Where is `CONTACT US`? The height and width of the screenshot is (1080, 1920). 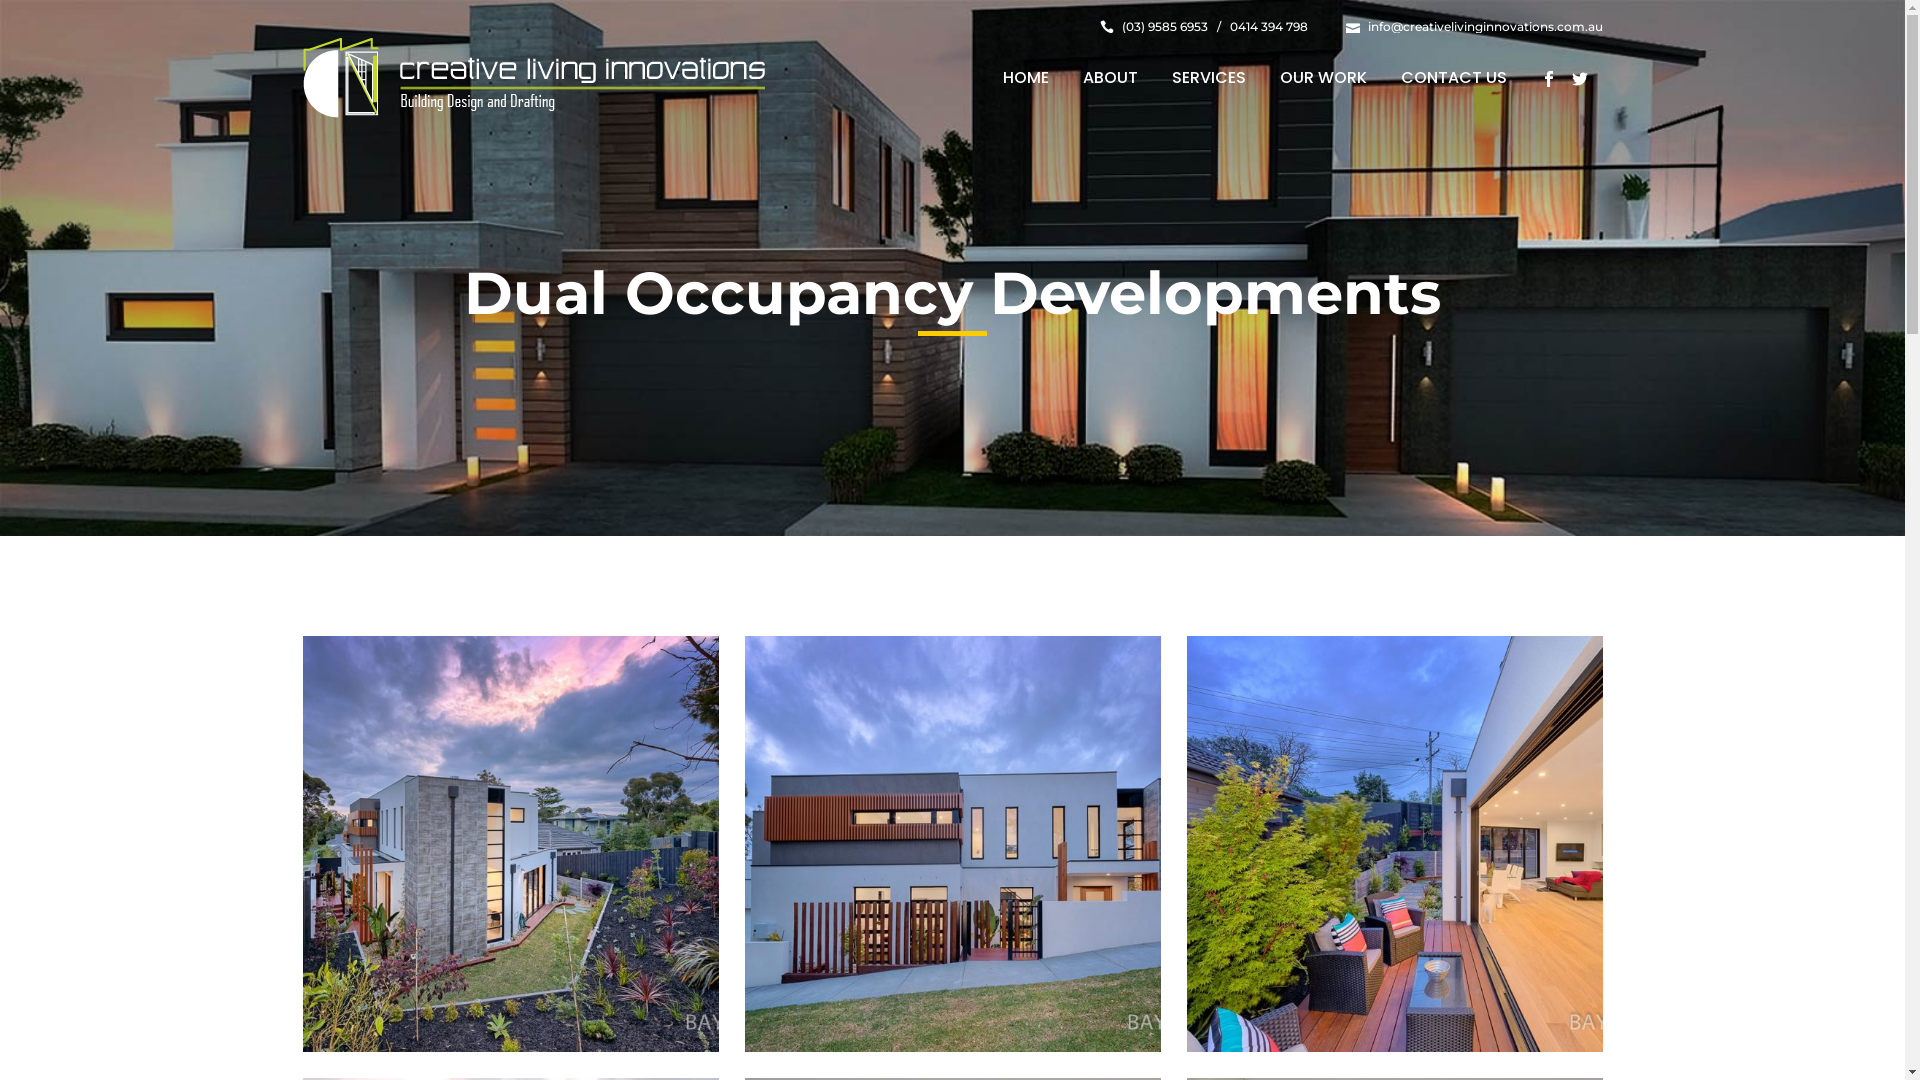 CONTACT US is located at coordinates (1454, 78).